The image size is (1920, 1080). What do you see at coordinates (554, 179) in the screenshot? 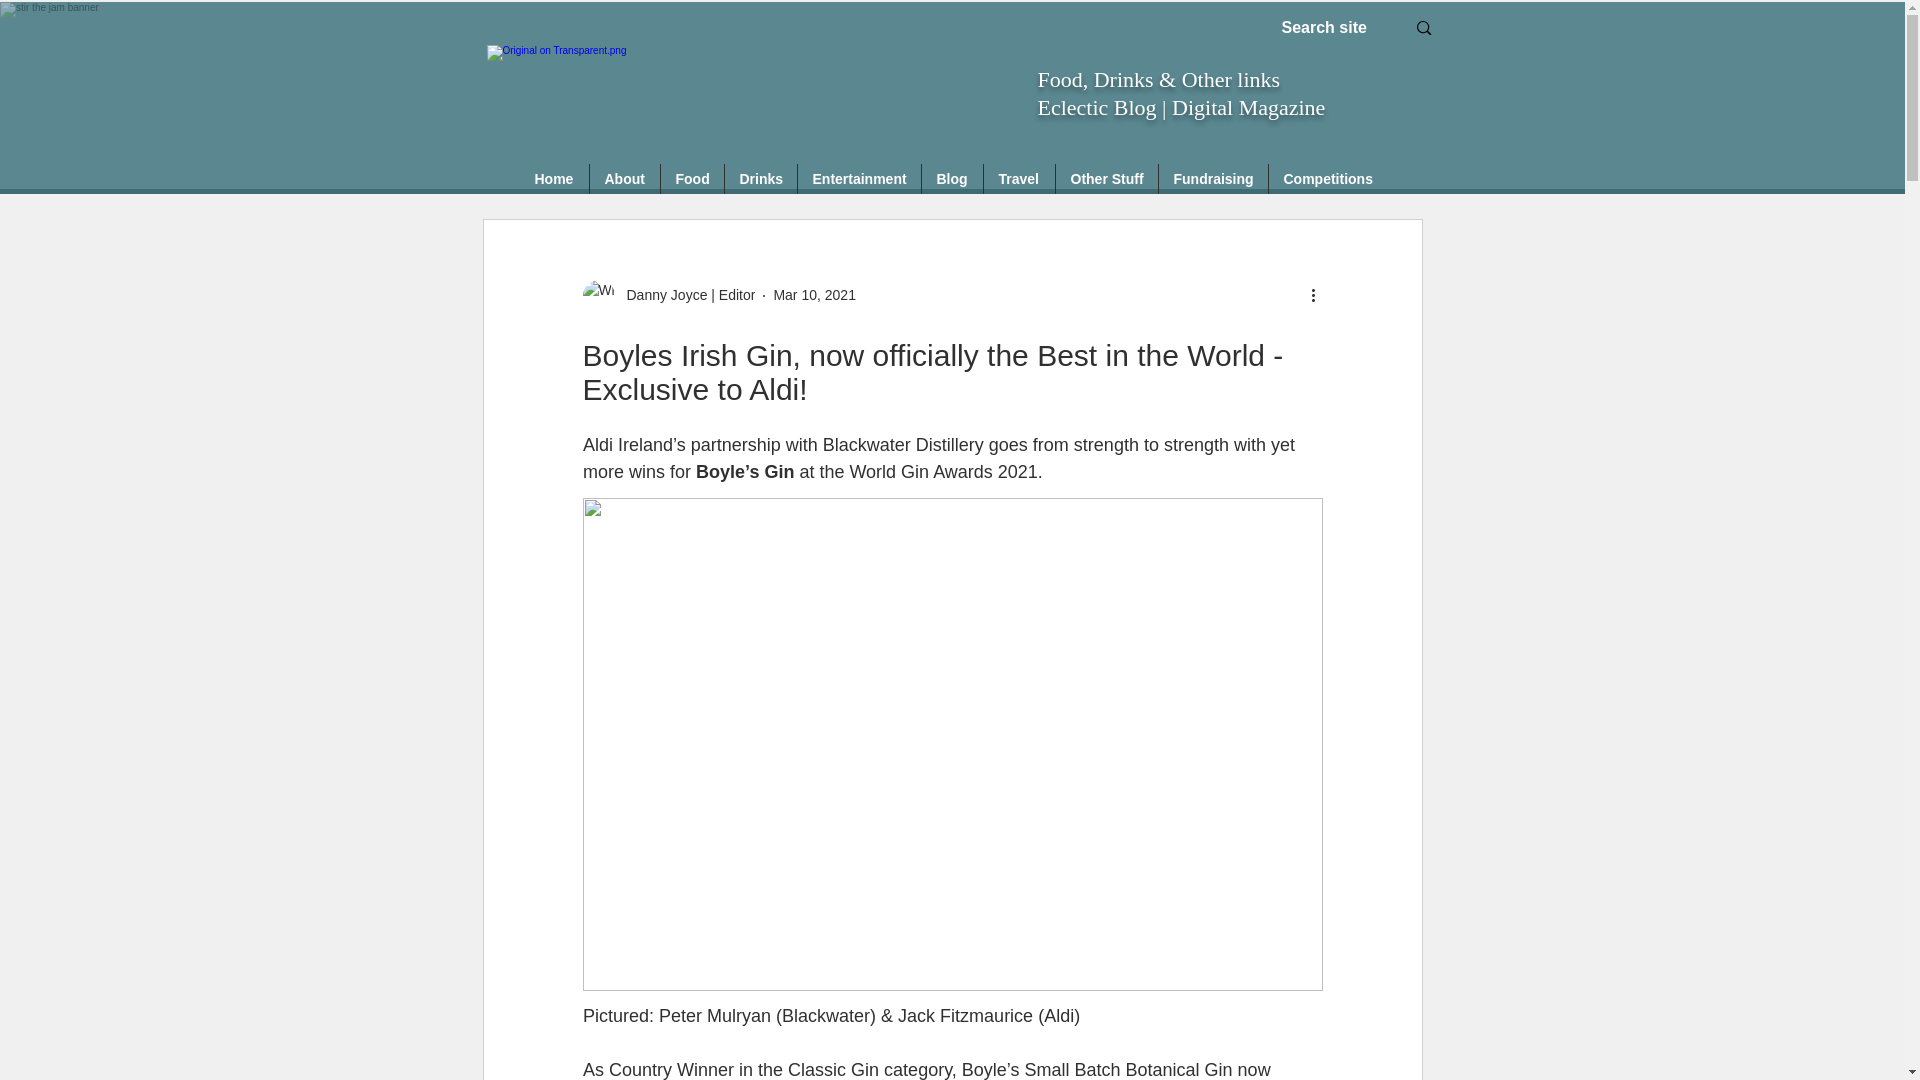
I see `Home` at bounding box center [554, 179].